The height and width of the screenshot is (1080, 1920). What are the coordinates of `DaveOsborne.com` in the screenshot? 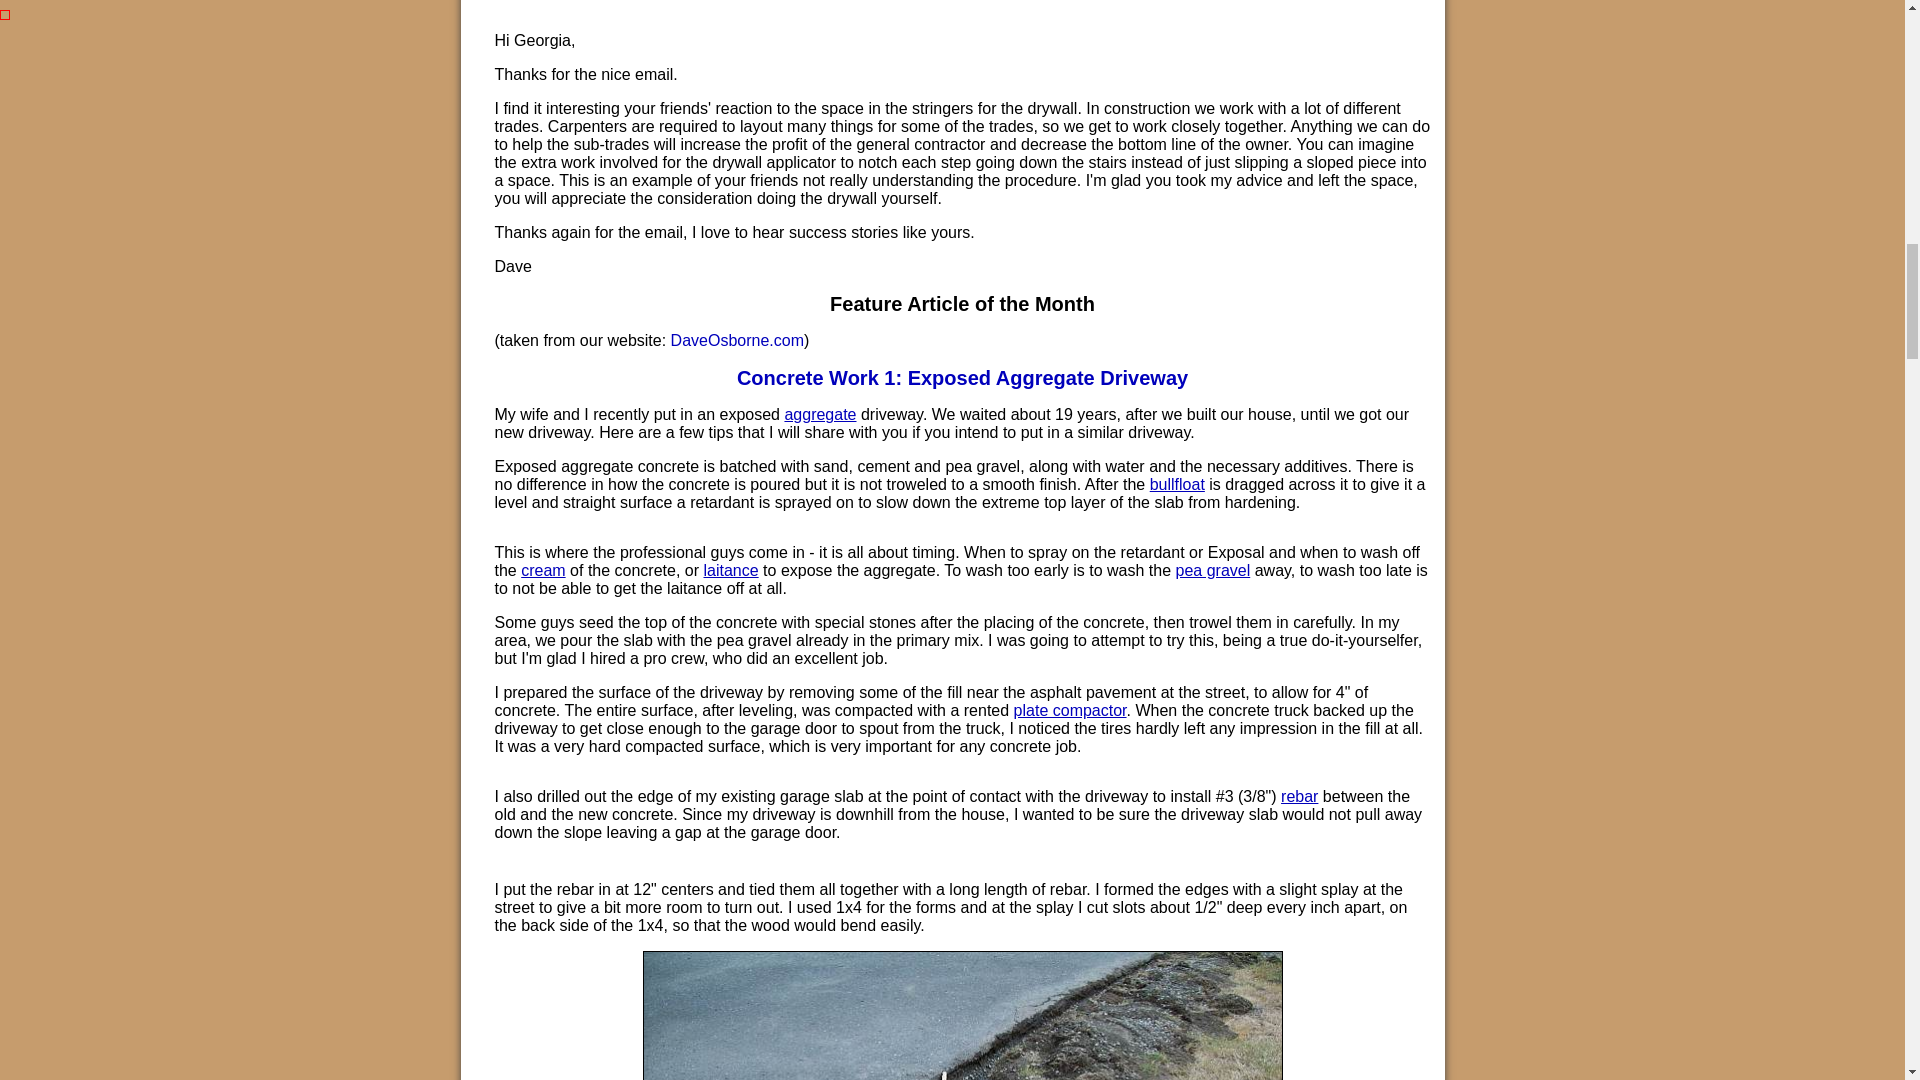 It's located at (737, 340).